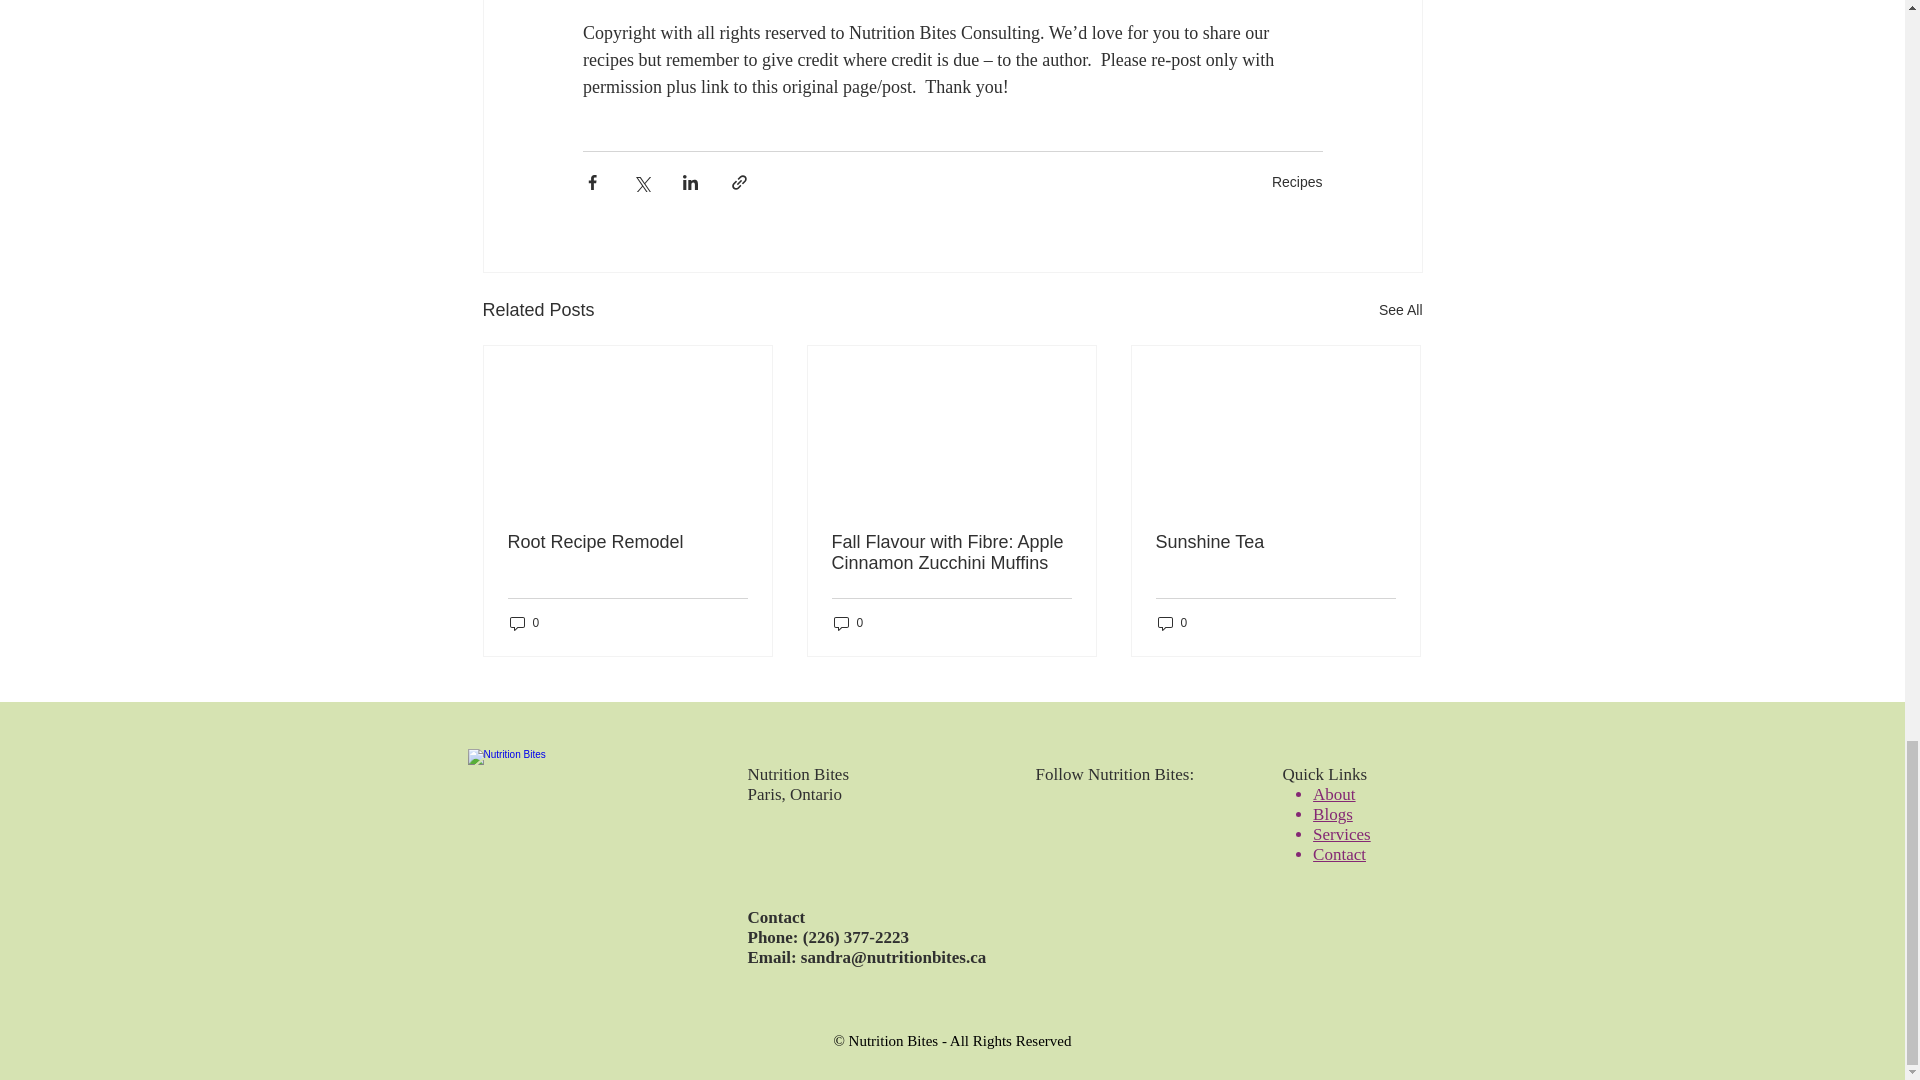 This screenshot has width=1920, height=1080. I want to click on See All, so click(1400, 310).